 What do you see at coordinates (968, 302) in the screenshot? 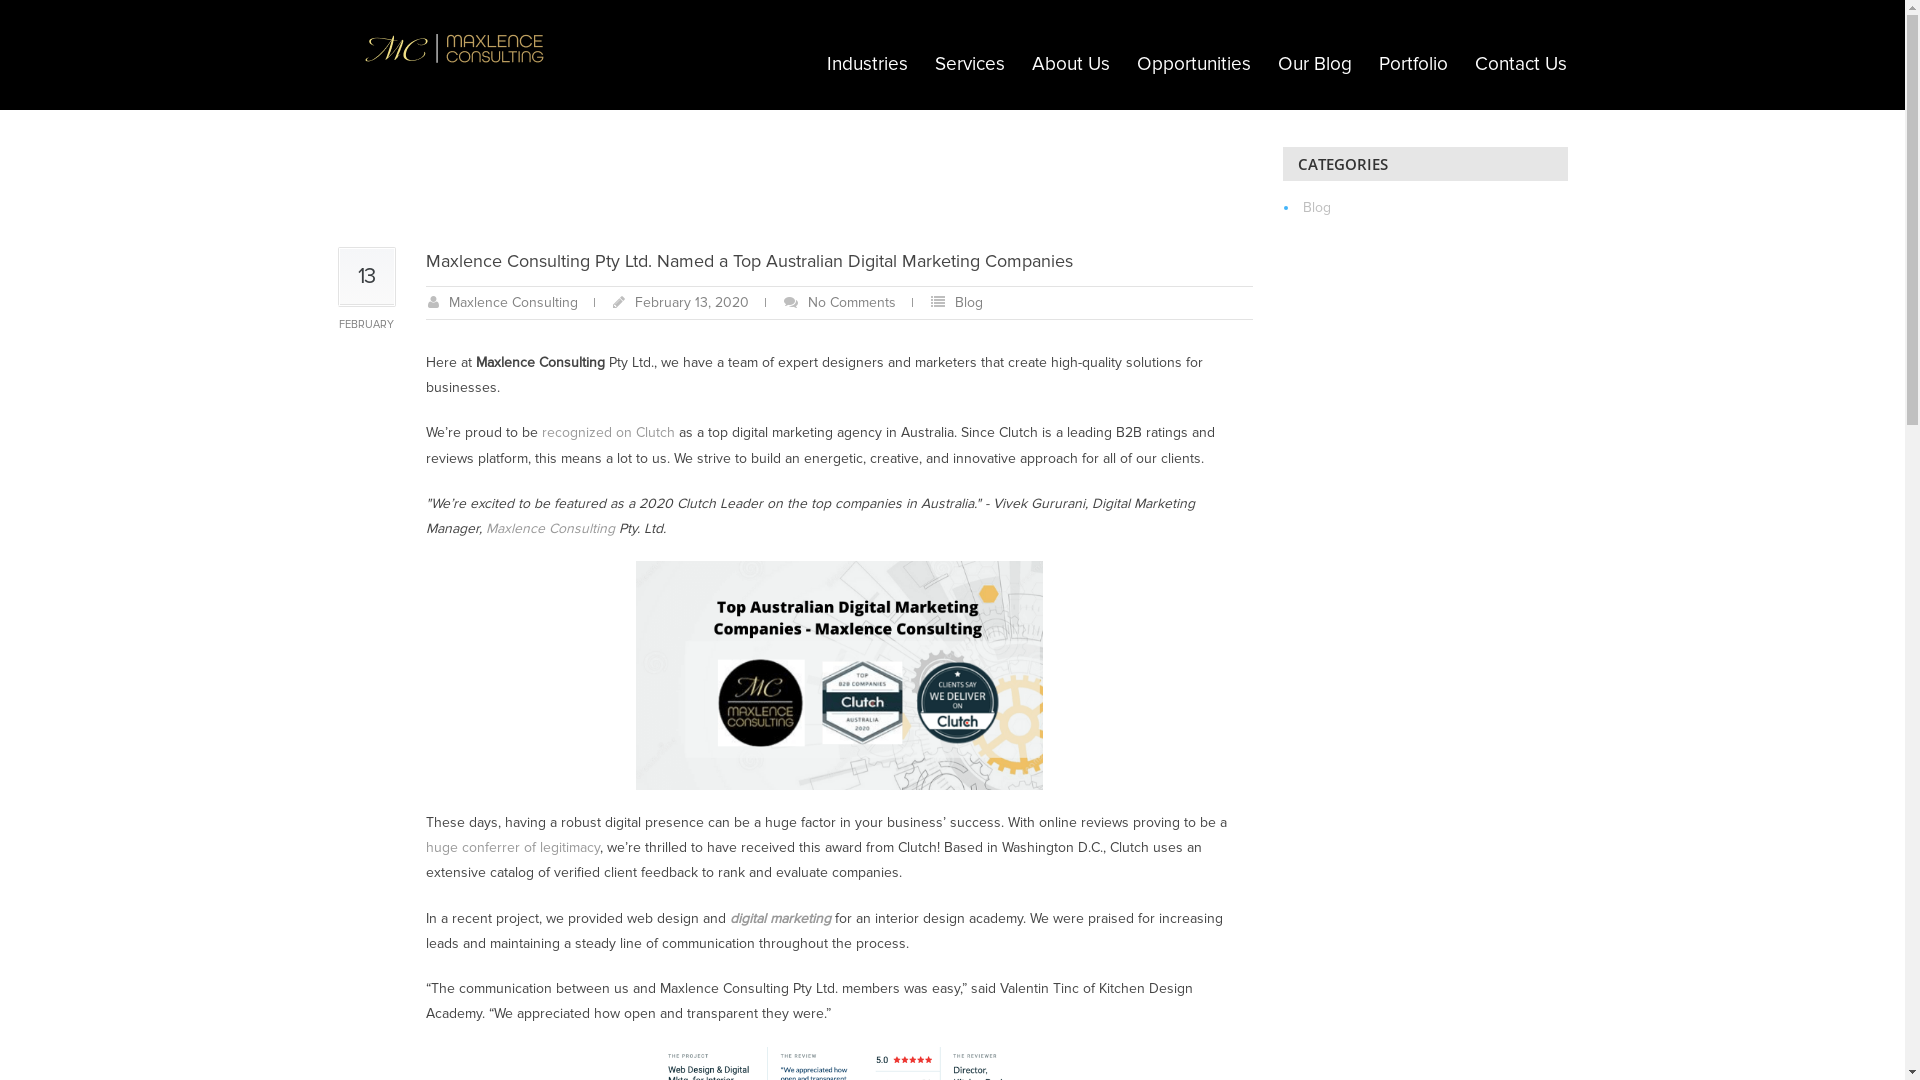
I see `Blog` at bounding box center [968, 302].